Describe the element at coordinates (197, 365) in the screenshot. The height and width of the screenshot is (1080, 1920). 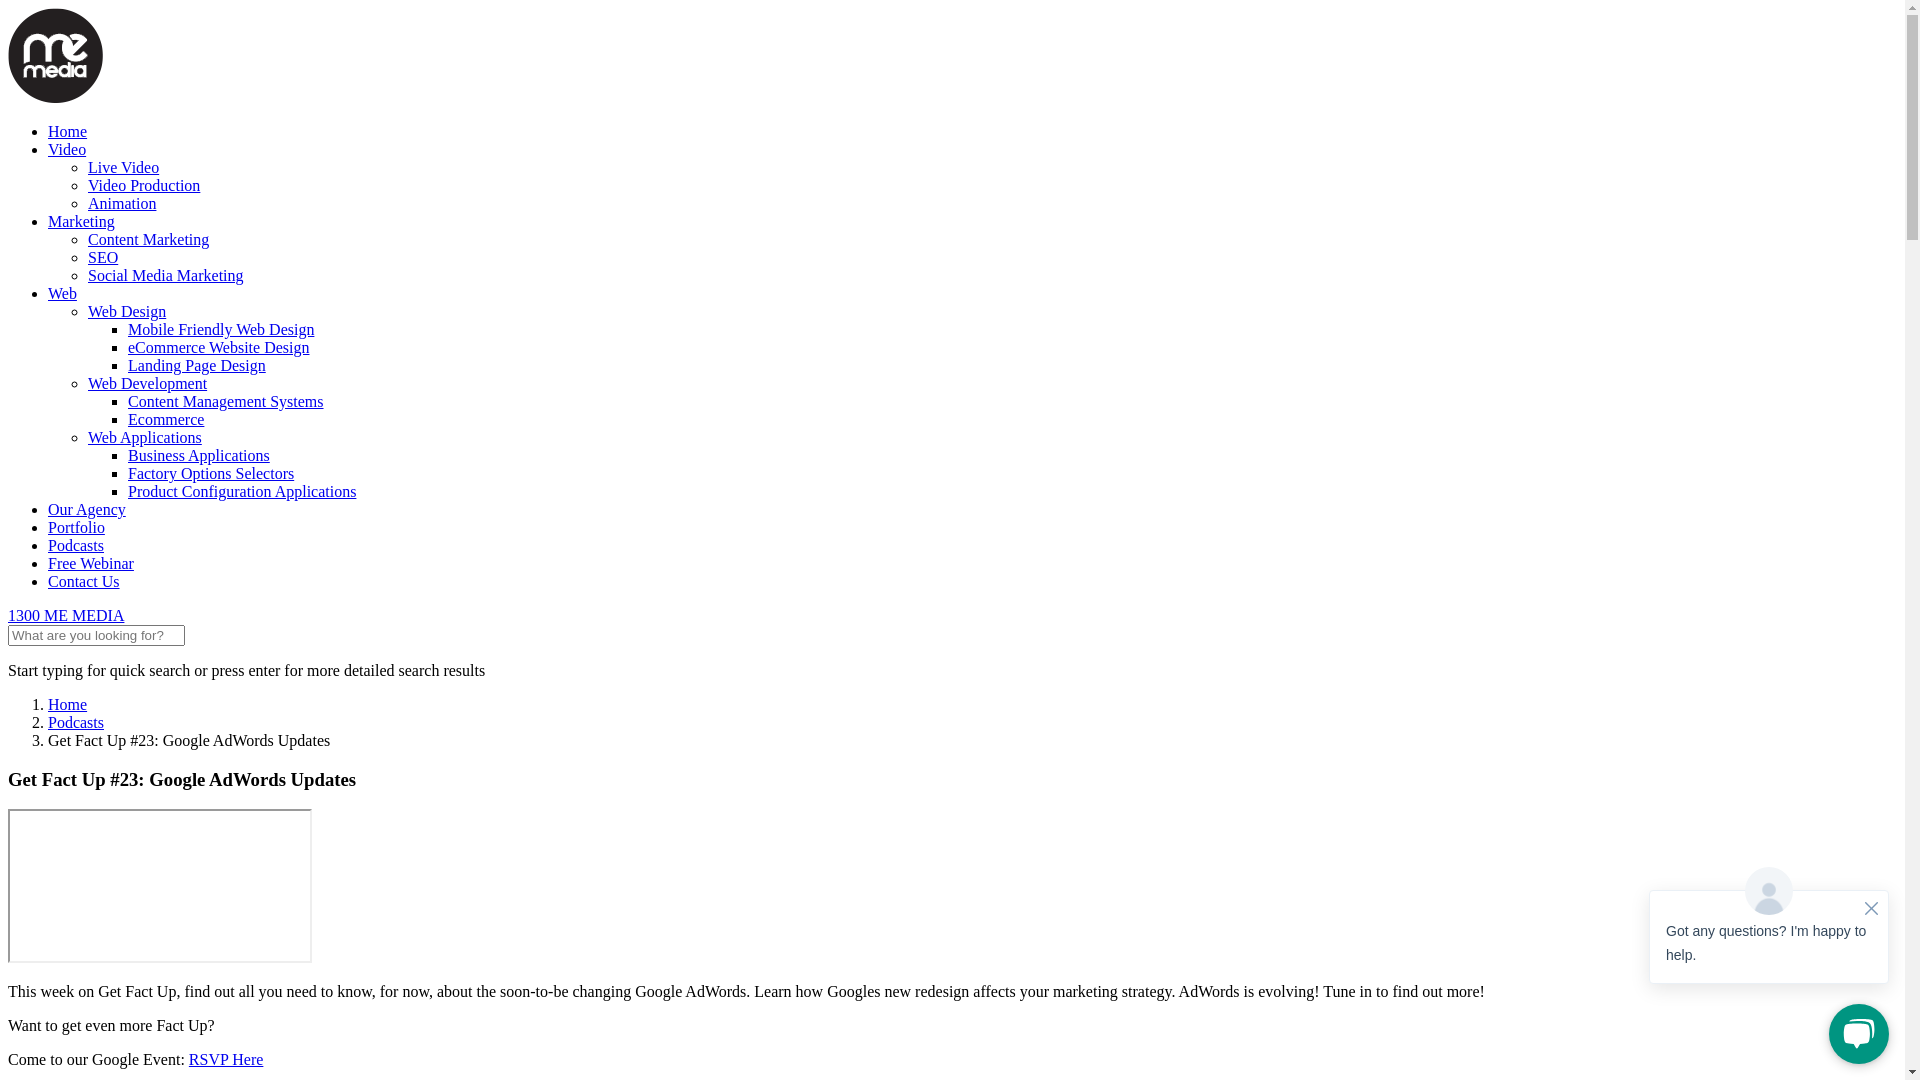
I see `Landing Page Design` at that location.